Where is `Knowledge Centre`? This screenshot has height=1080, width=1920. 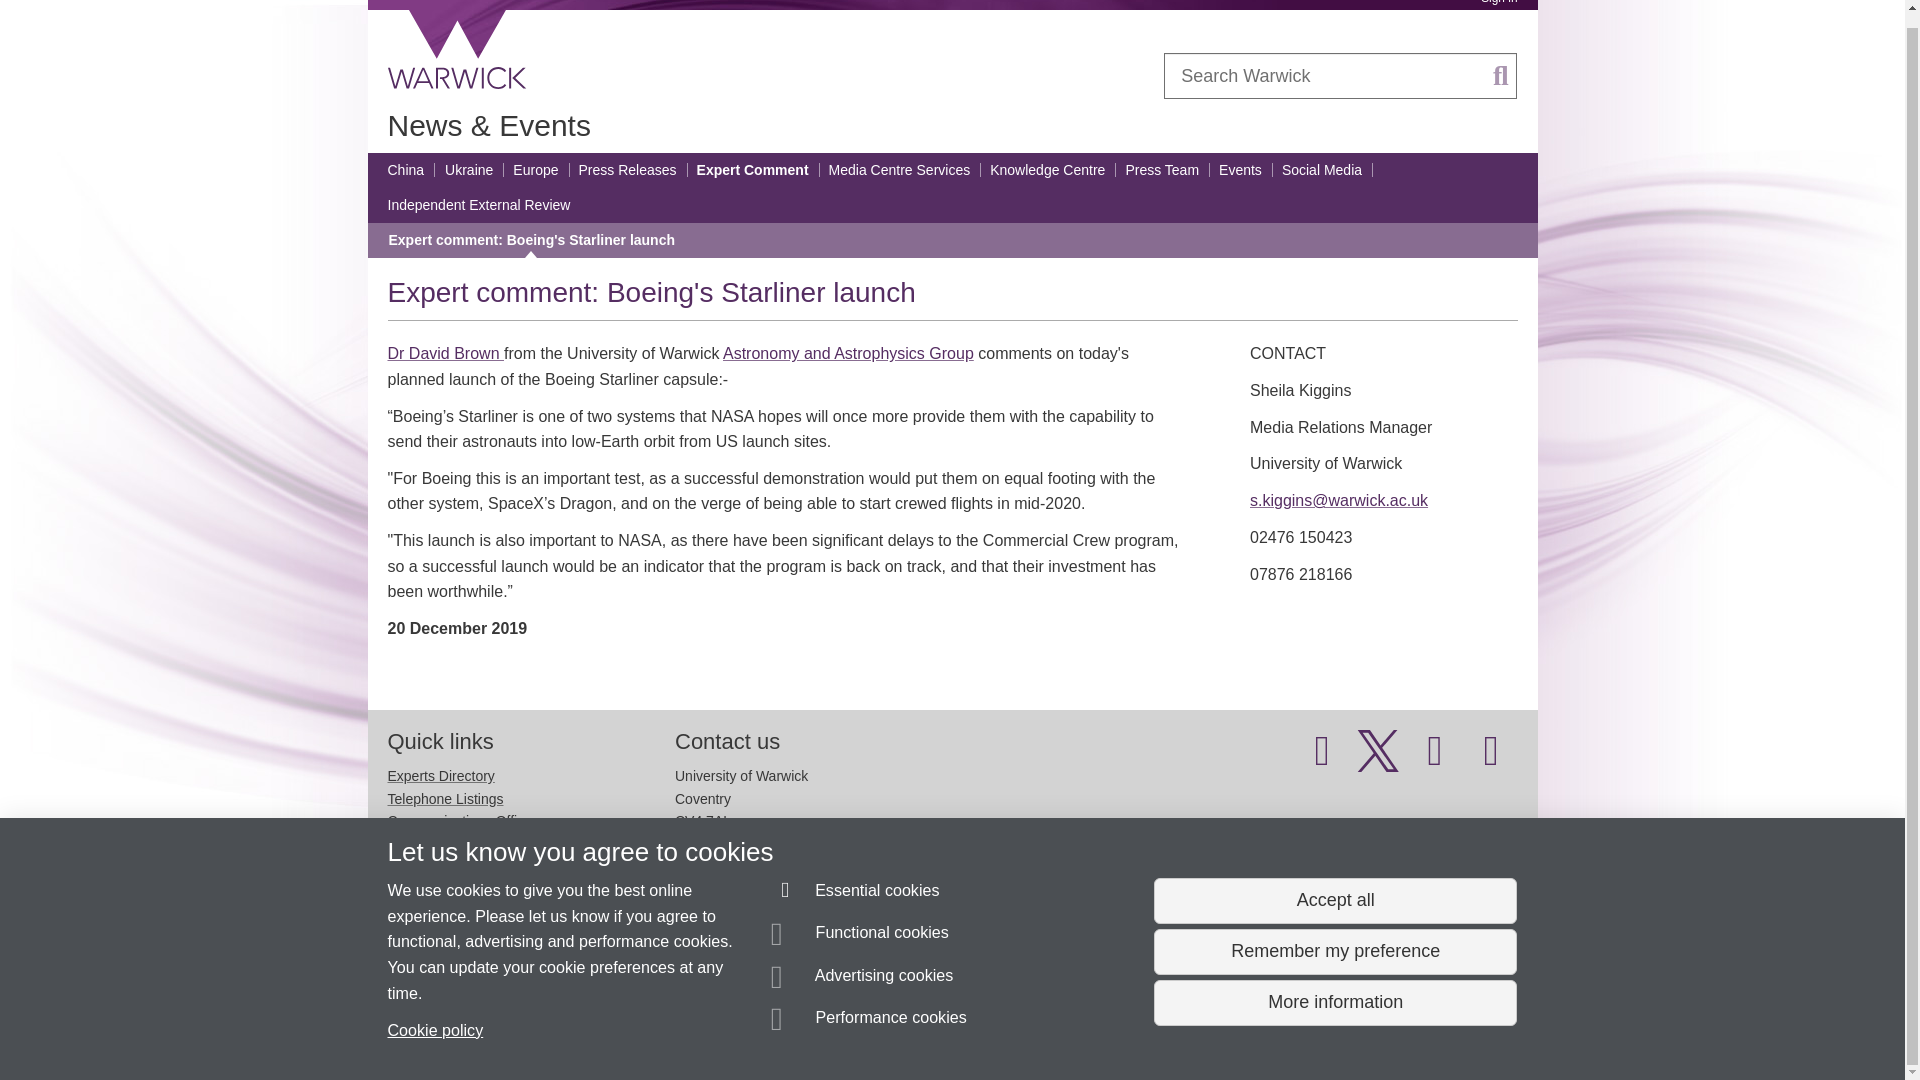
Knowledge Centre is located at coordinates (1048, 170).